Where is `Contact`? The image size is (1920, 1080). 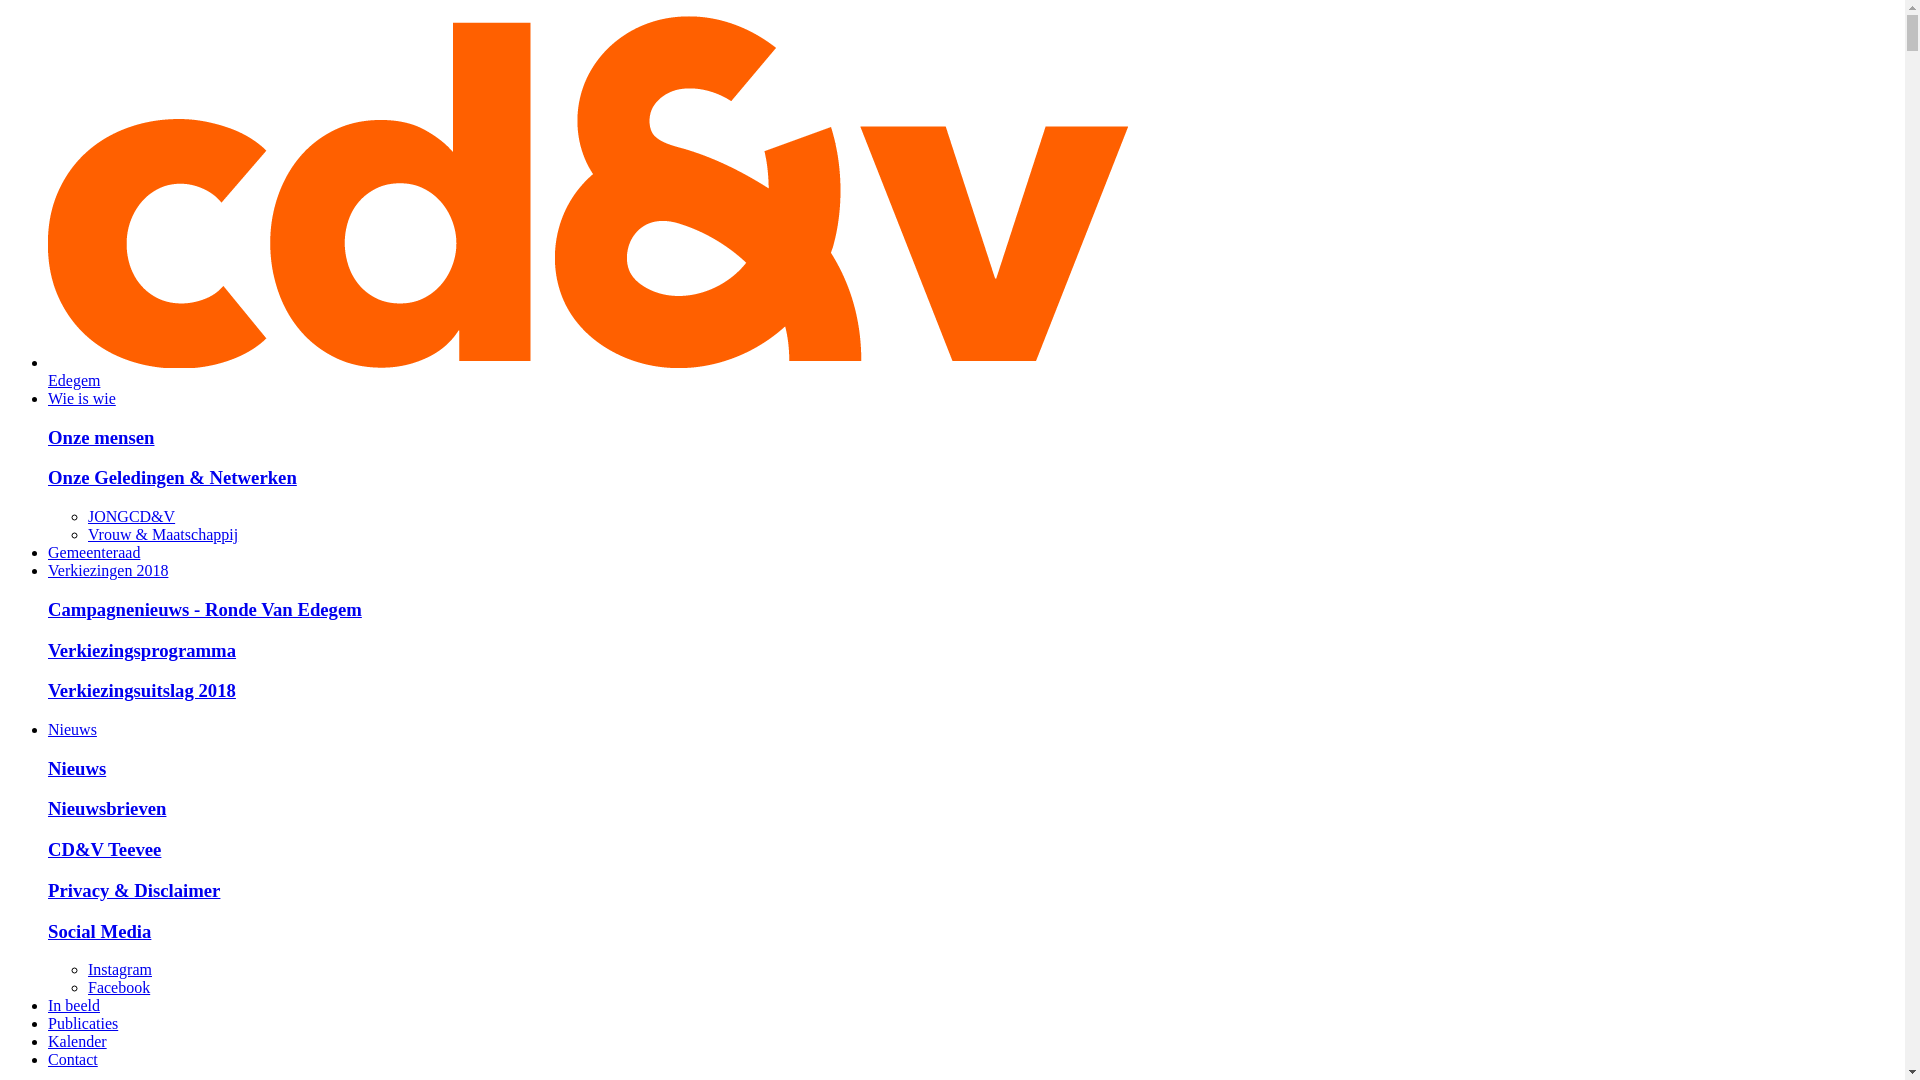
Contact is located at coordinates (73, 1060).